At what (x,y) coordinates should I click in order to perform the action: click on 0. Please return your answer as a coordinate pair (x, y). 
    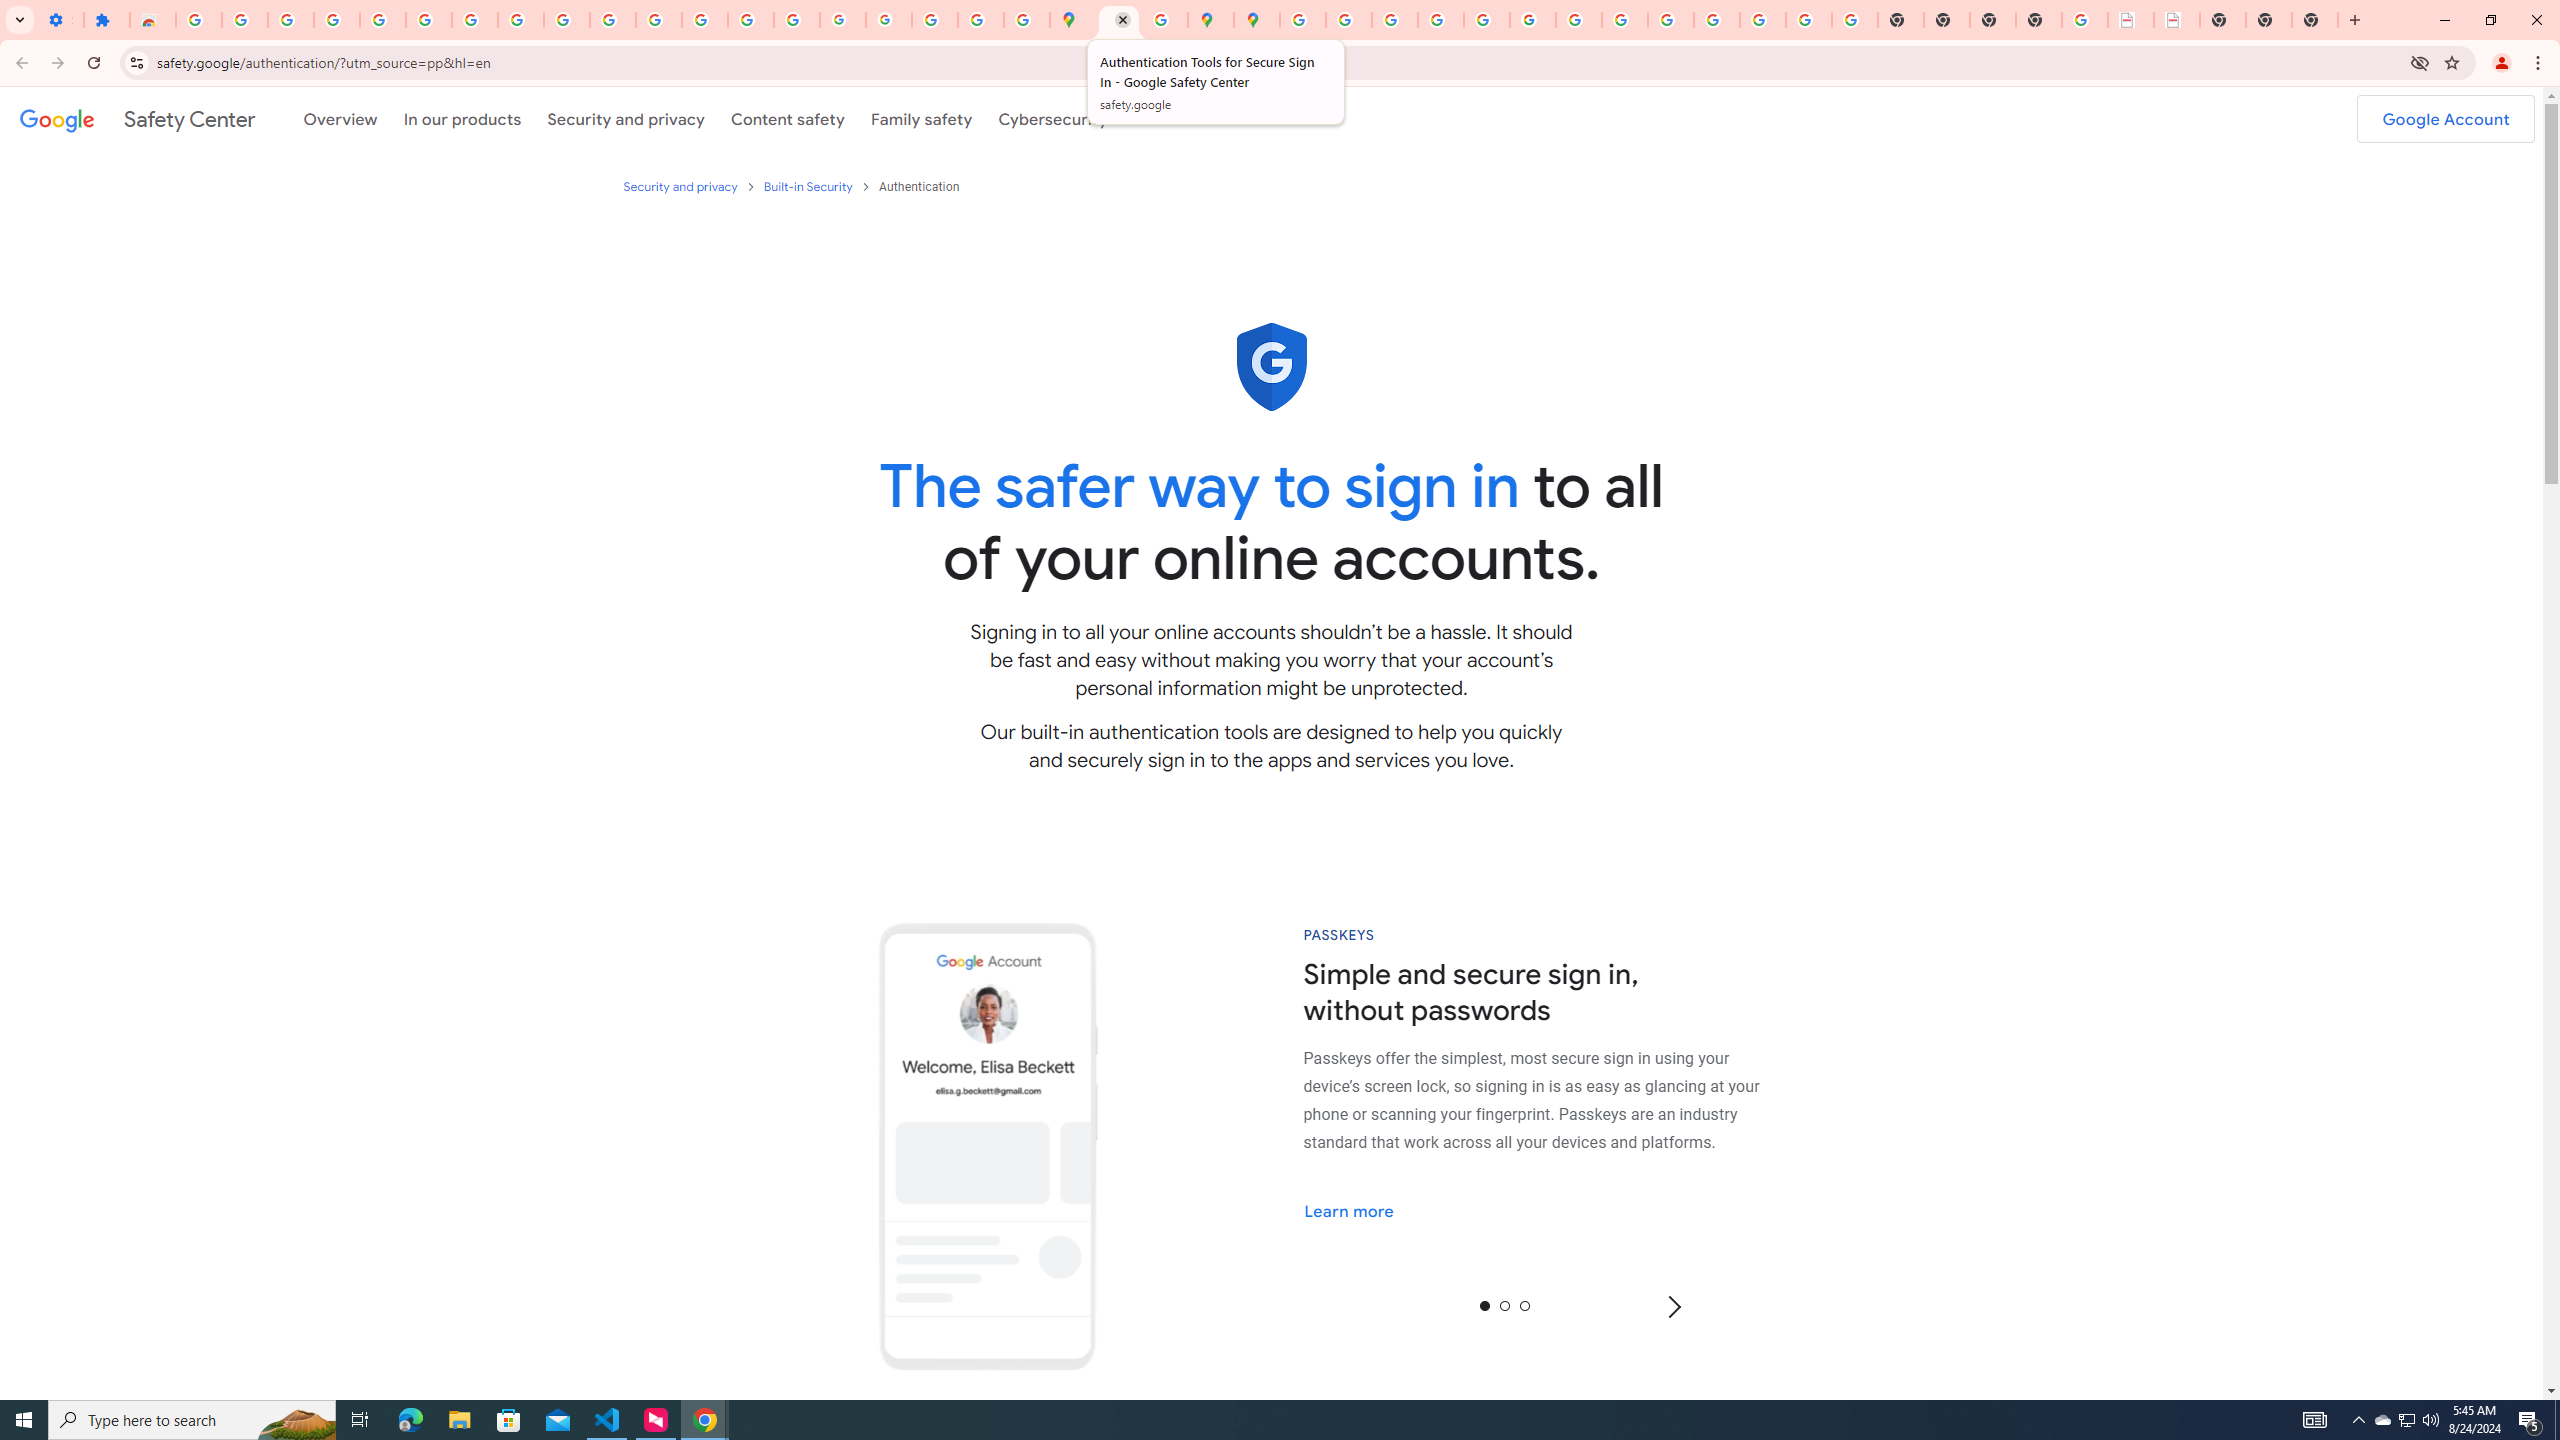
    Looking at the image, I should click on (1484, 1305).